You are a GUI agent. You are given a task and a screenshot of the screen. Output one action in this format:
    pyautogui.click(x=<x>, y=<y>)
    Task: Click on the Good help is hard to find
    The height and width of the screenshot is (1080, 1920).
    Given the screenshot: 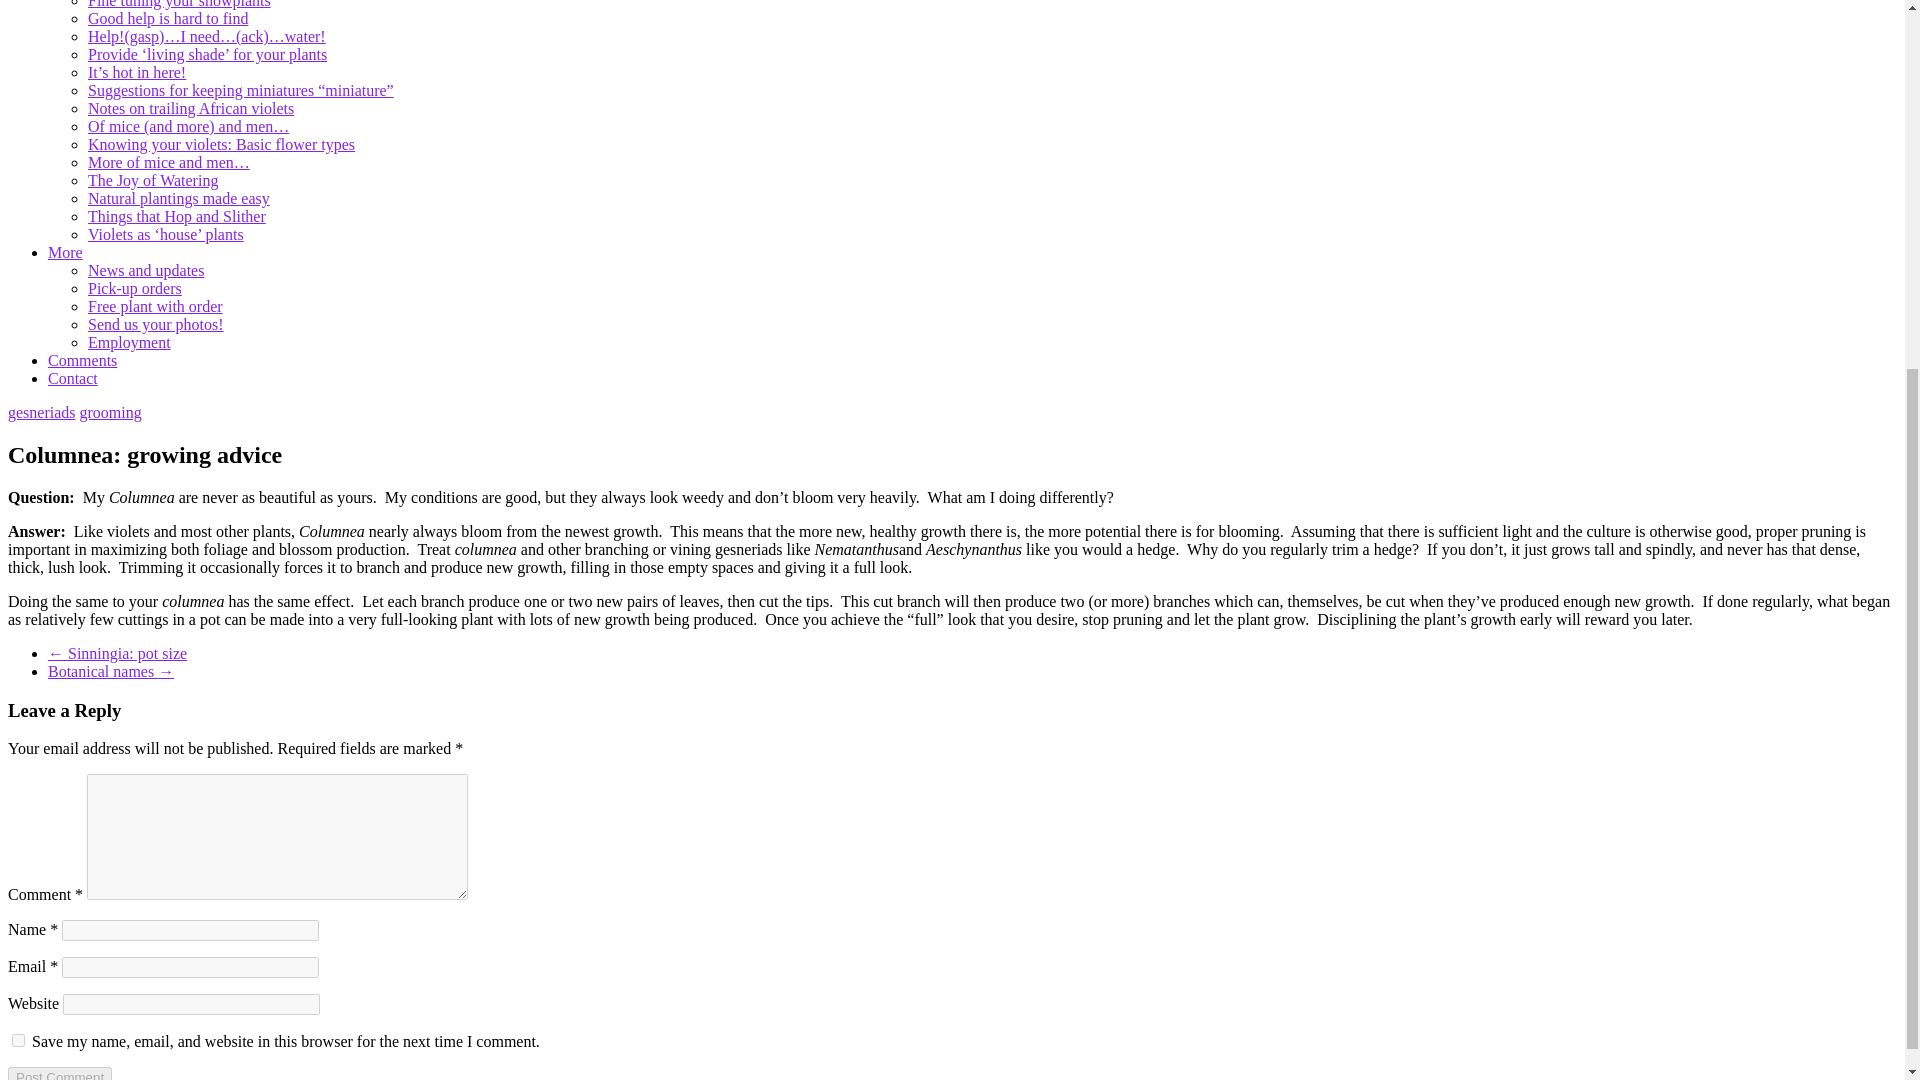 What is the action you would take?
    pyautogui.click(x=168, y=18)
    